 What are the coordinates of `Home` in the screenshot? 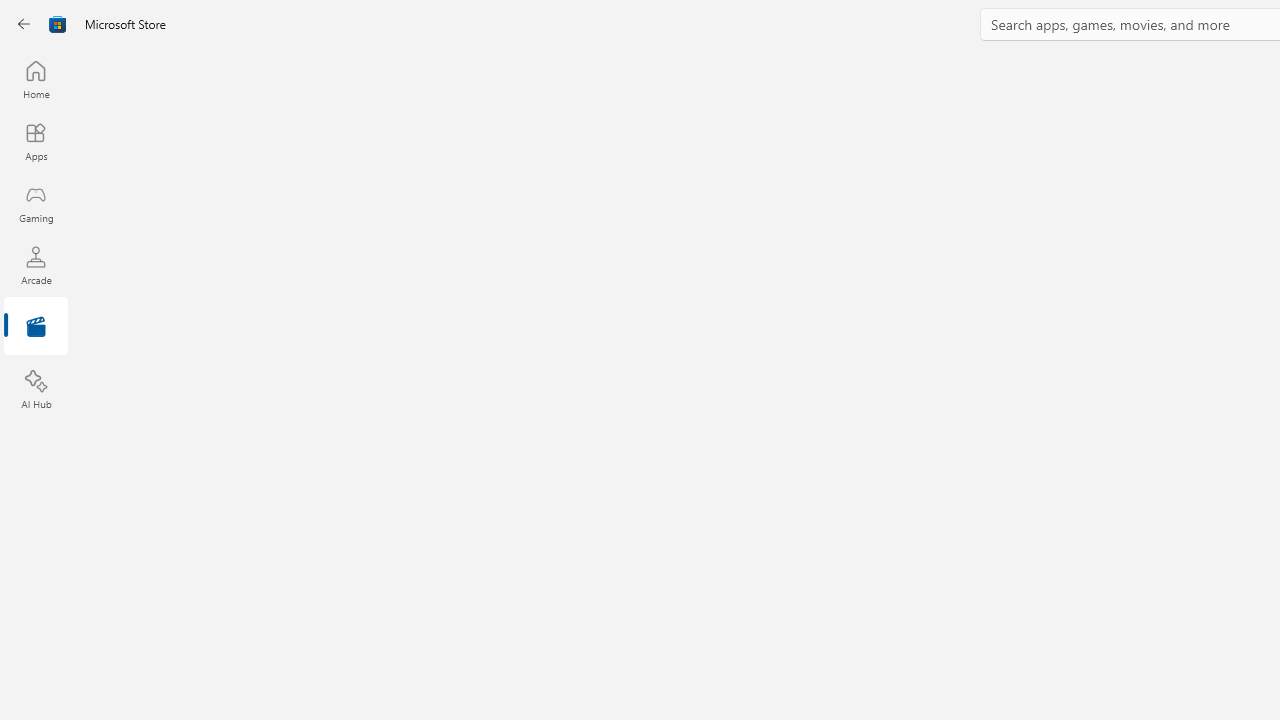 It's located at (36, 79).